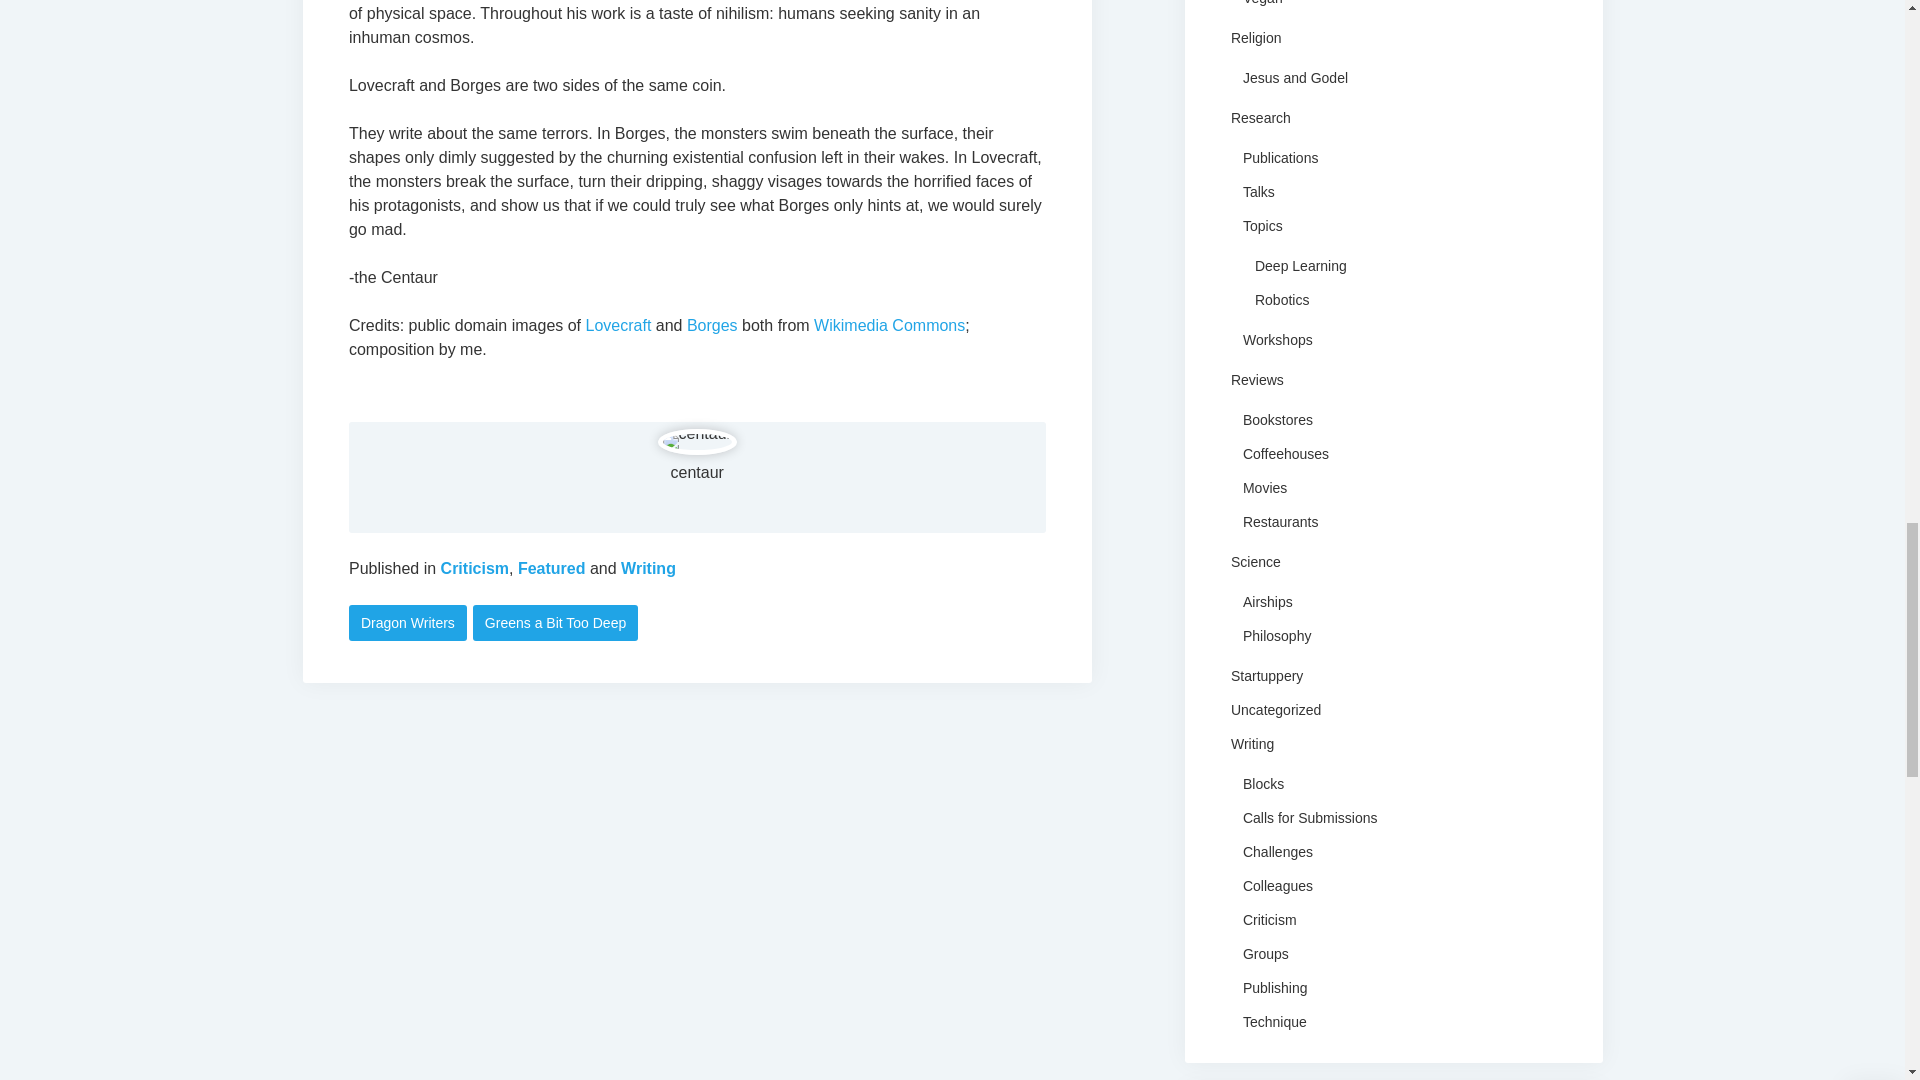 This screenshot has height=1080, width=1920. I want to click on View all posts in Writing, so click(648, 568).